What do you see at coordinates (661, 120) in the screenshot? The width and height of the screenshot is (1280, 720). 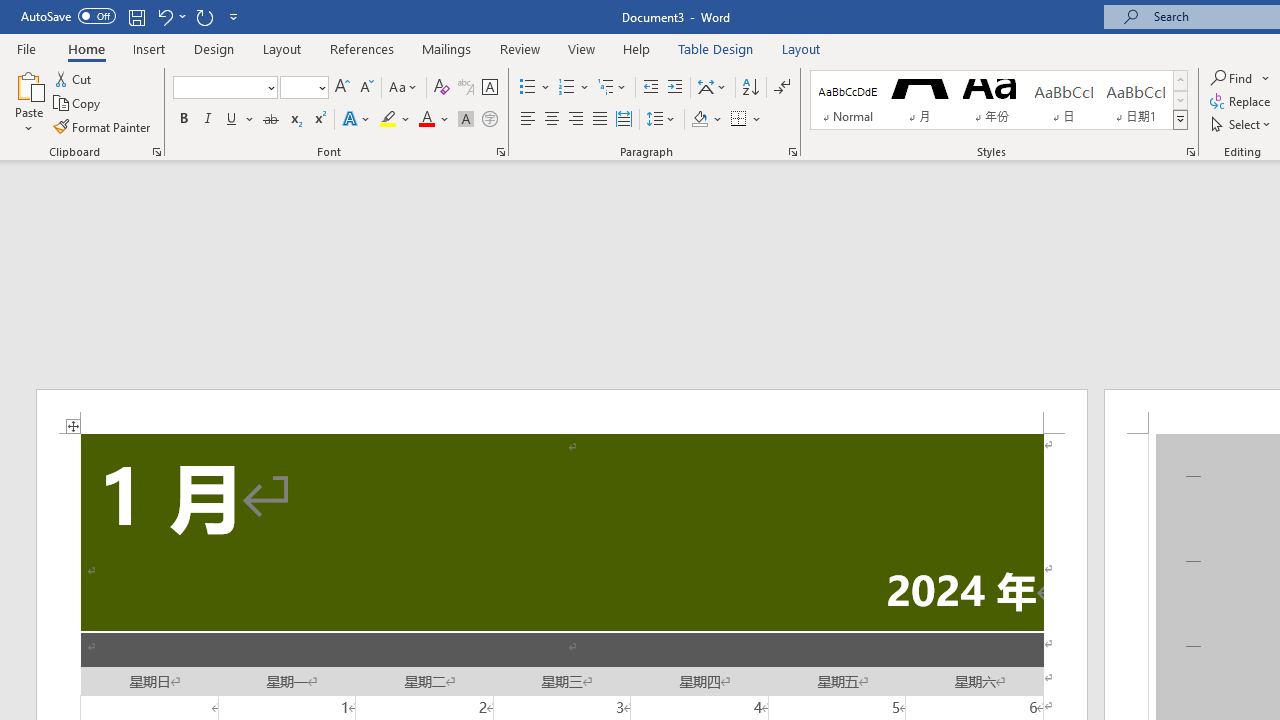 I see `Line and Paragraph Spacing` at bounding box center [661, 120].